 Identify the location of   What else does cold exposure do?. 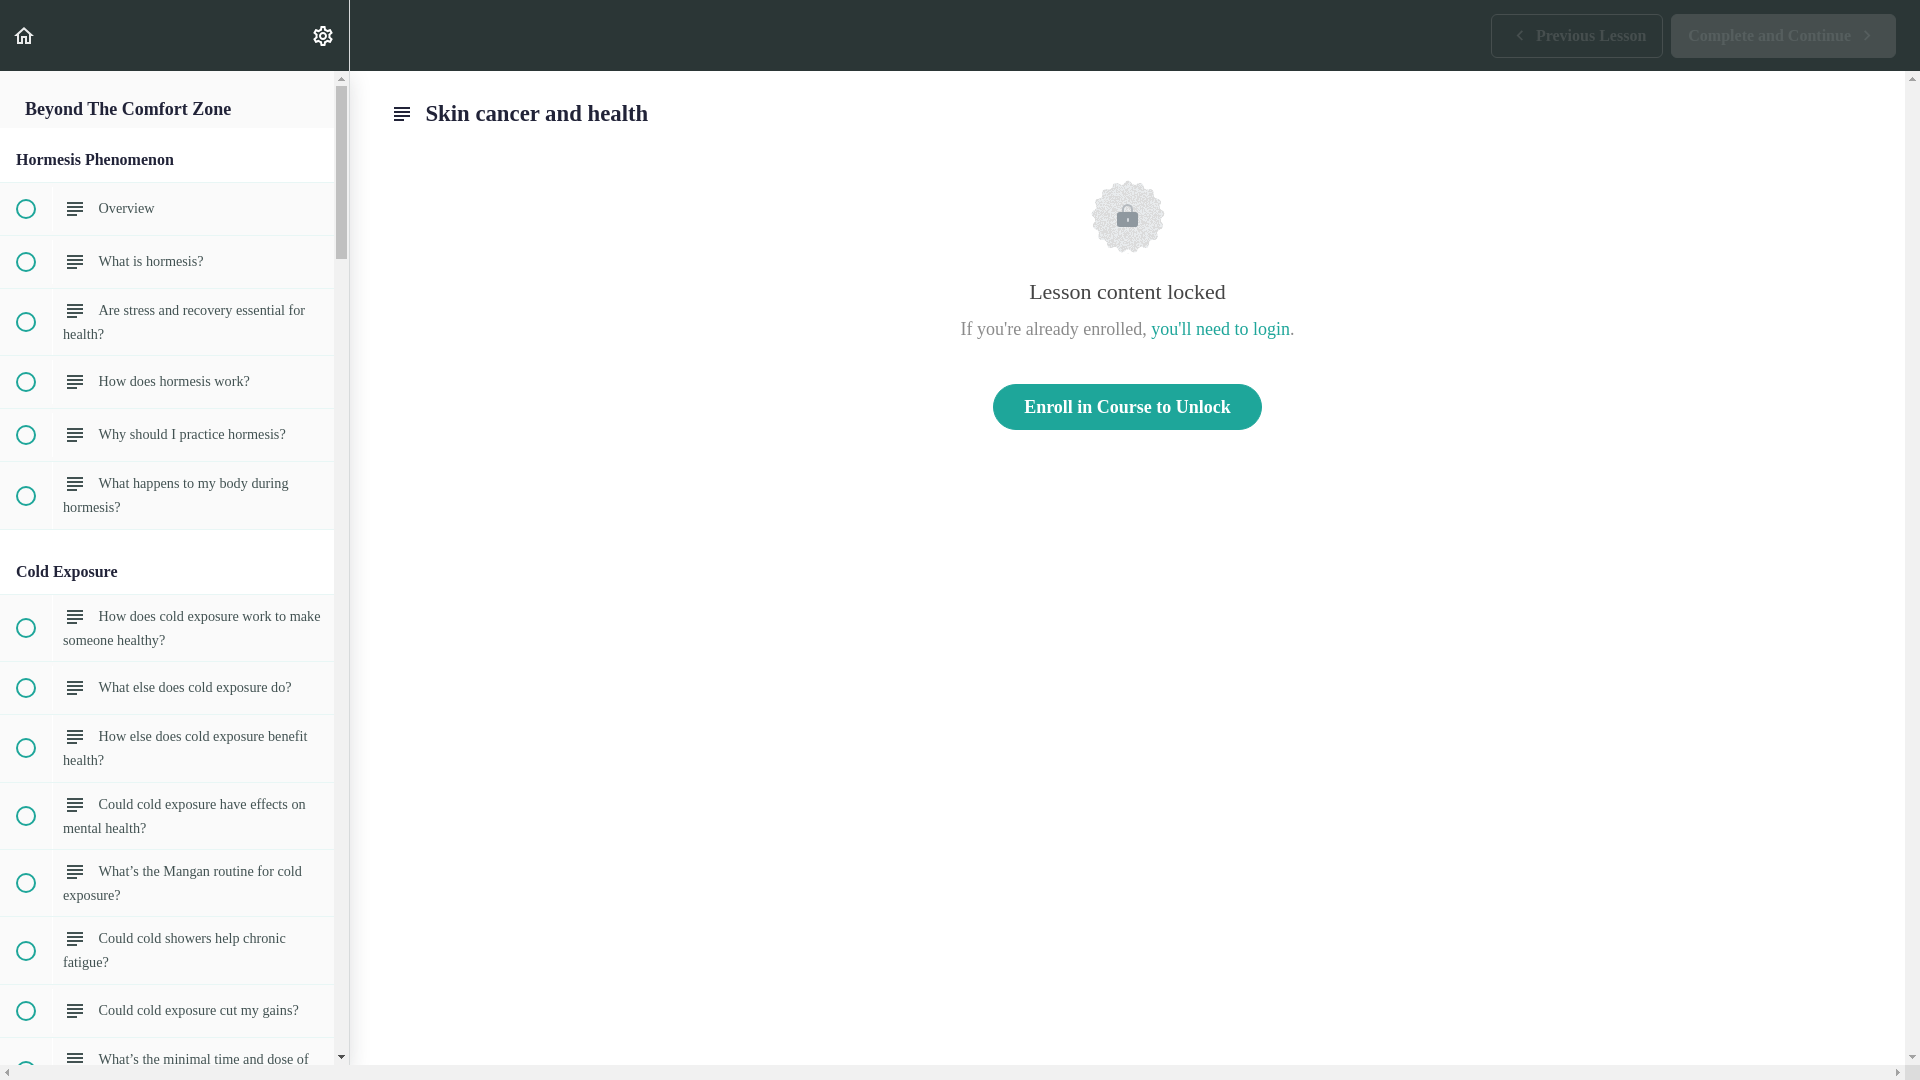
(167, 208).